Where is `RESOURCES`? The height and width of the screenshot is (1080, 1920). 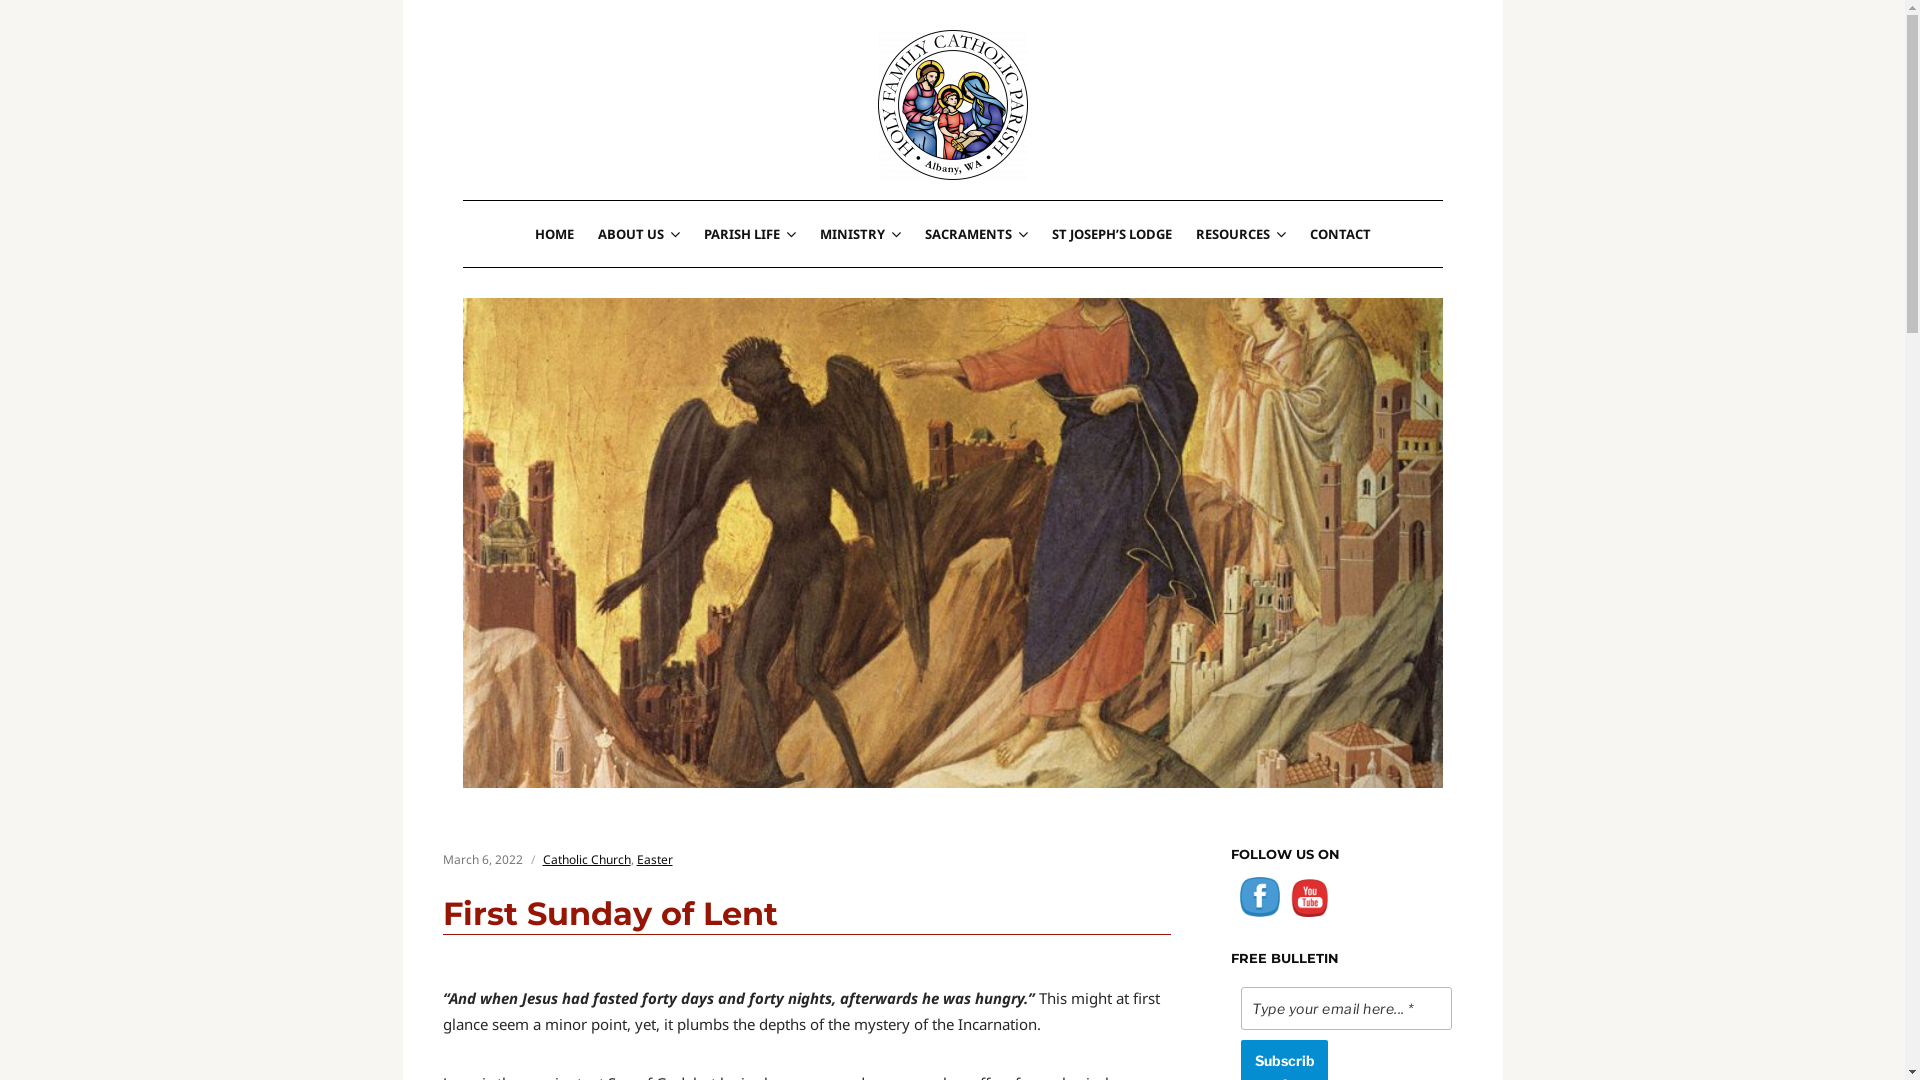 RESOURCES is located at coordinates (1241, 234).